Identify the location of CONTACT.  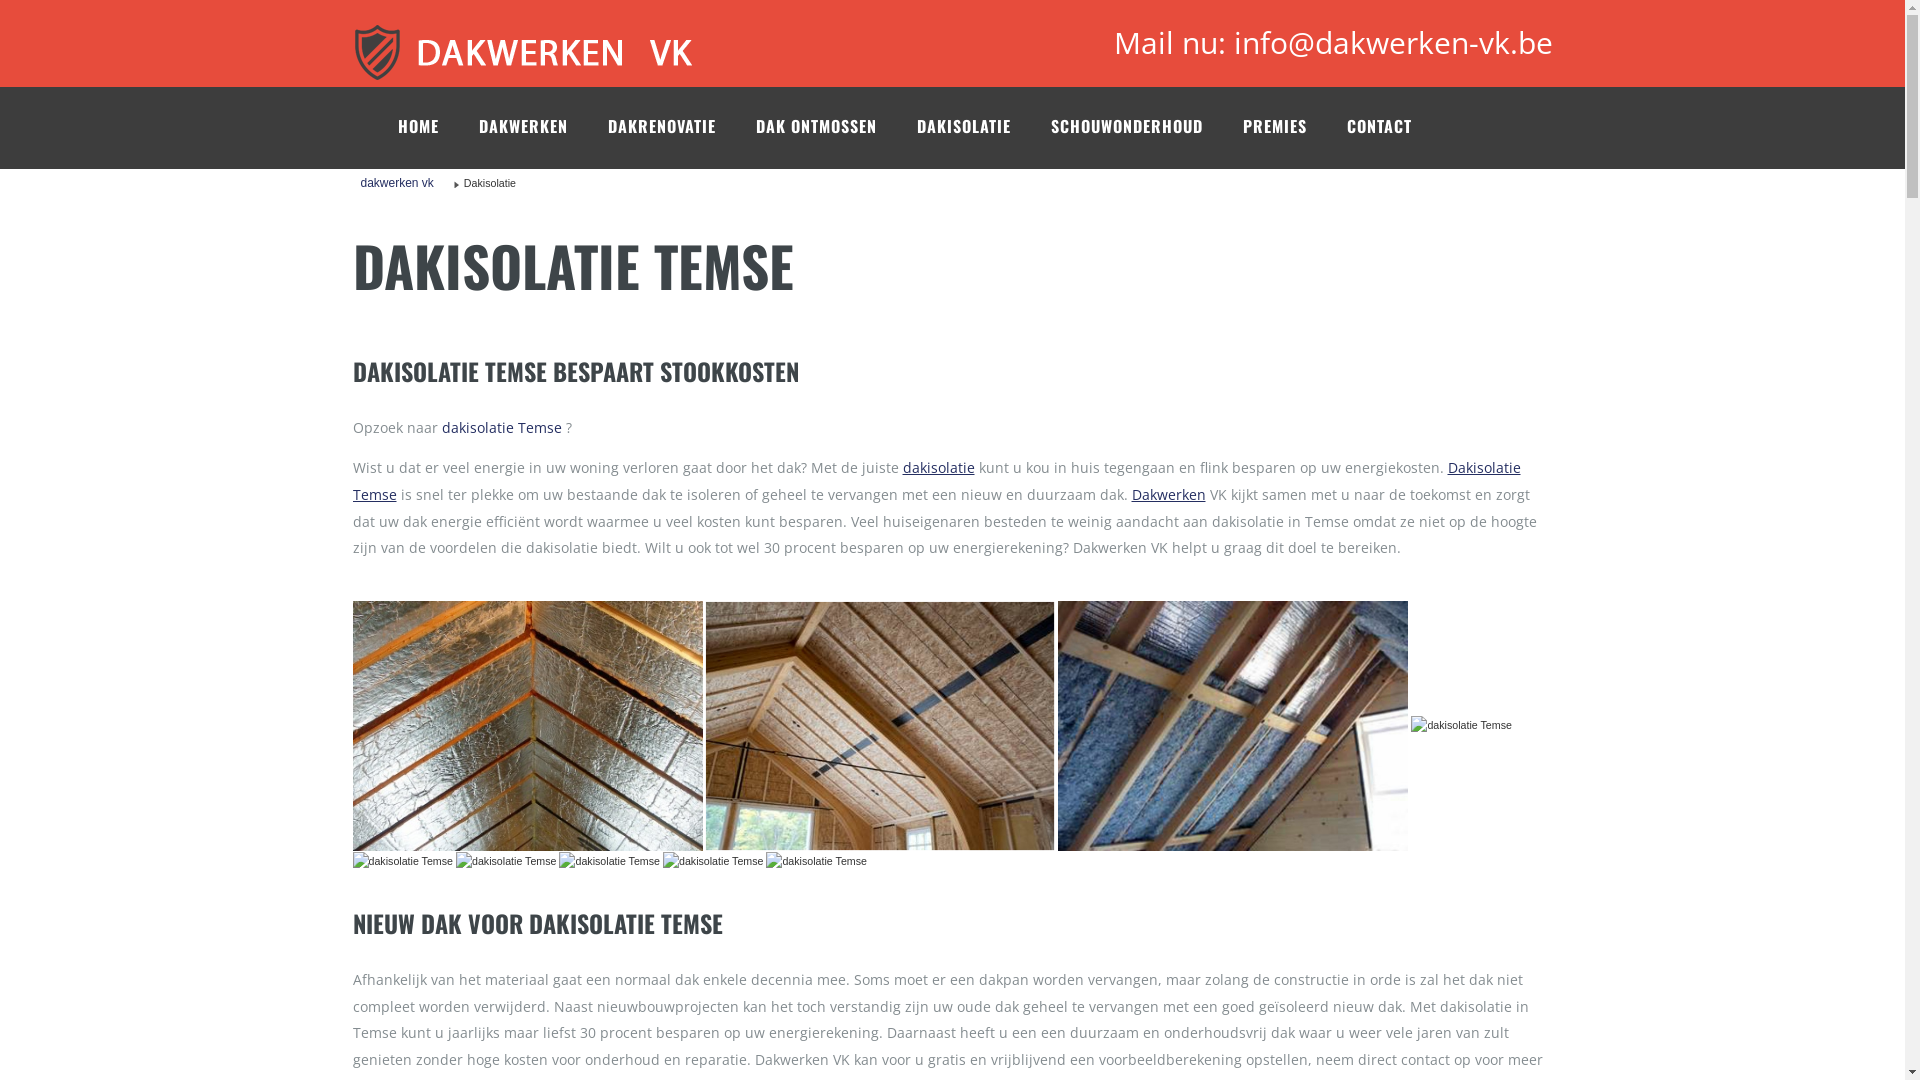
(1398, 126).